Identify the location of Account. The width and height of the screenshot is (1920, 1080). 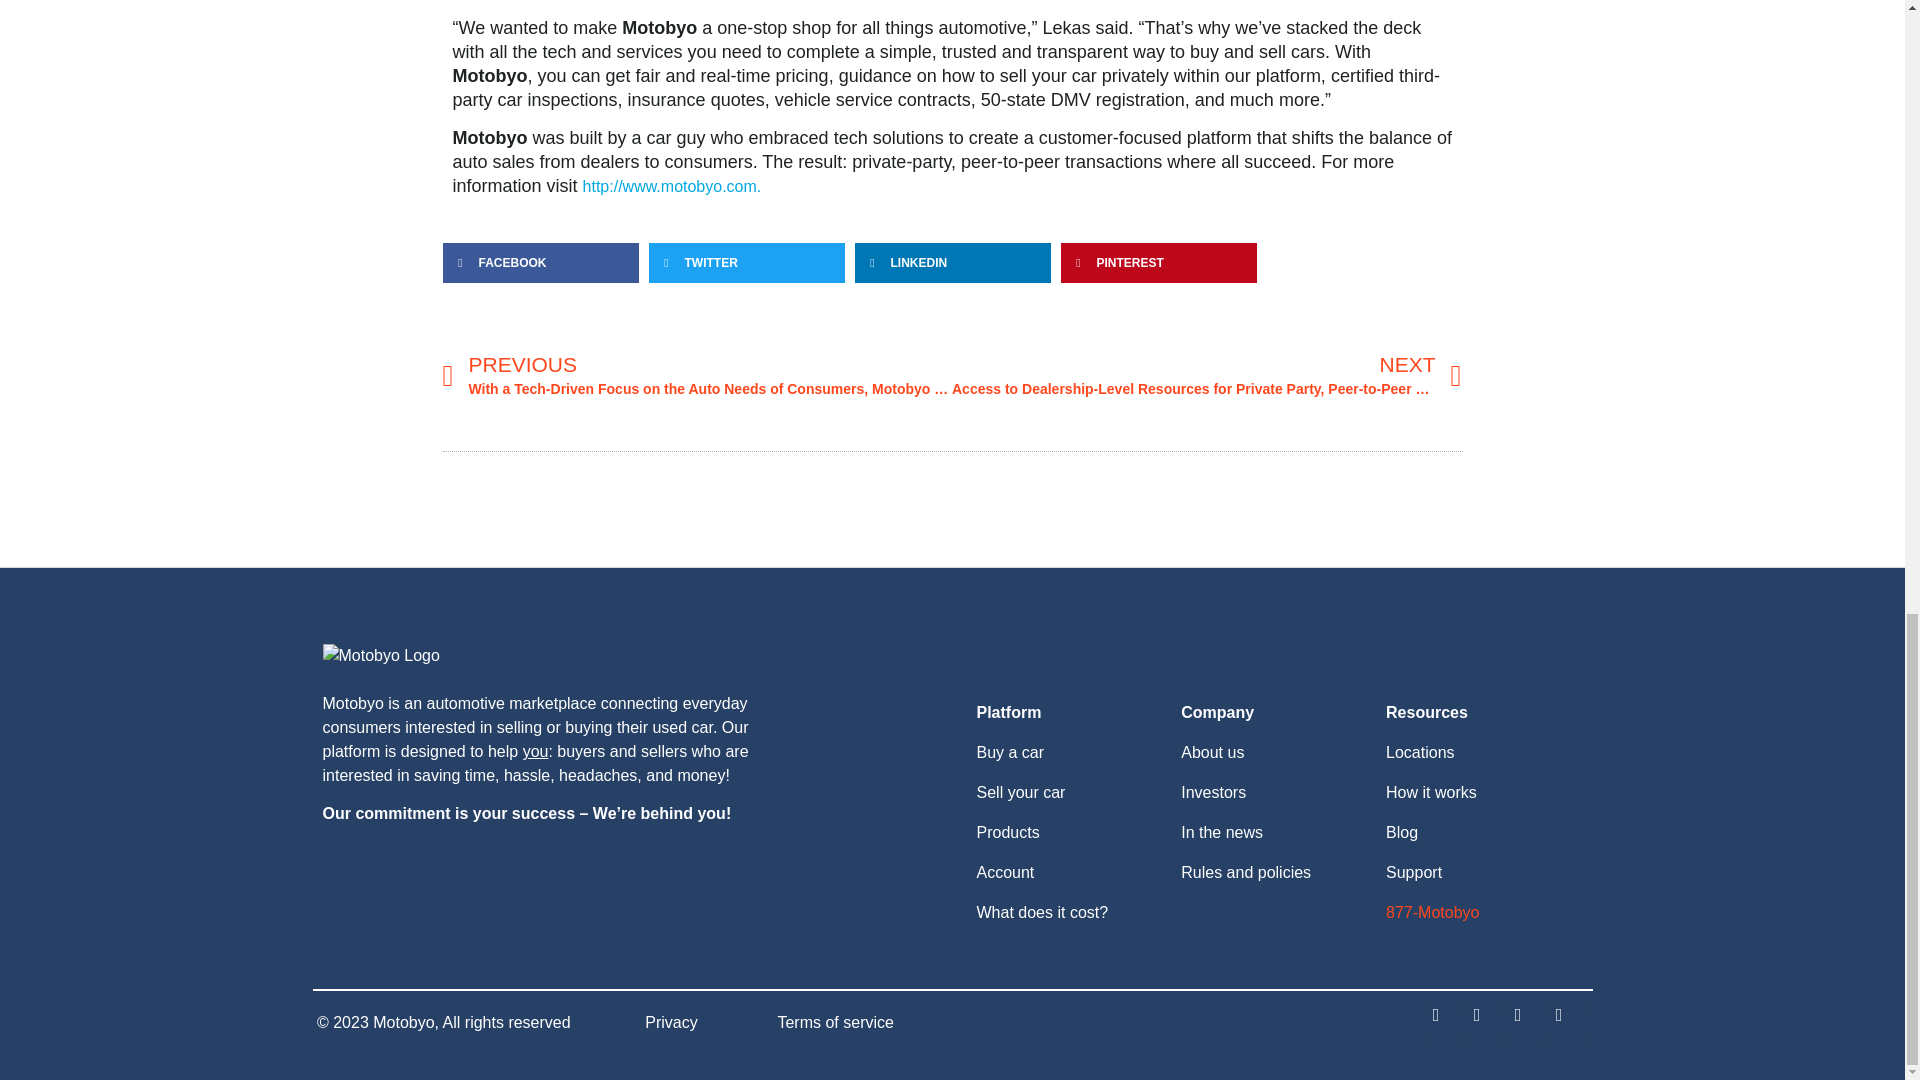
(1004, 872).